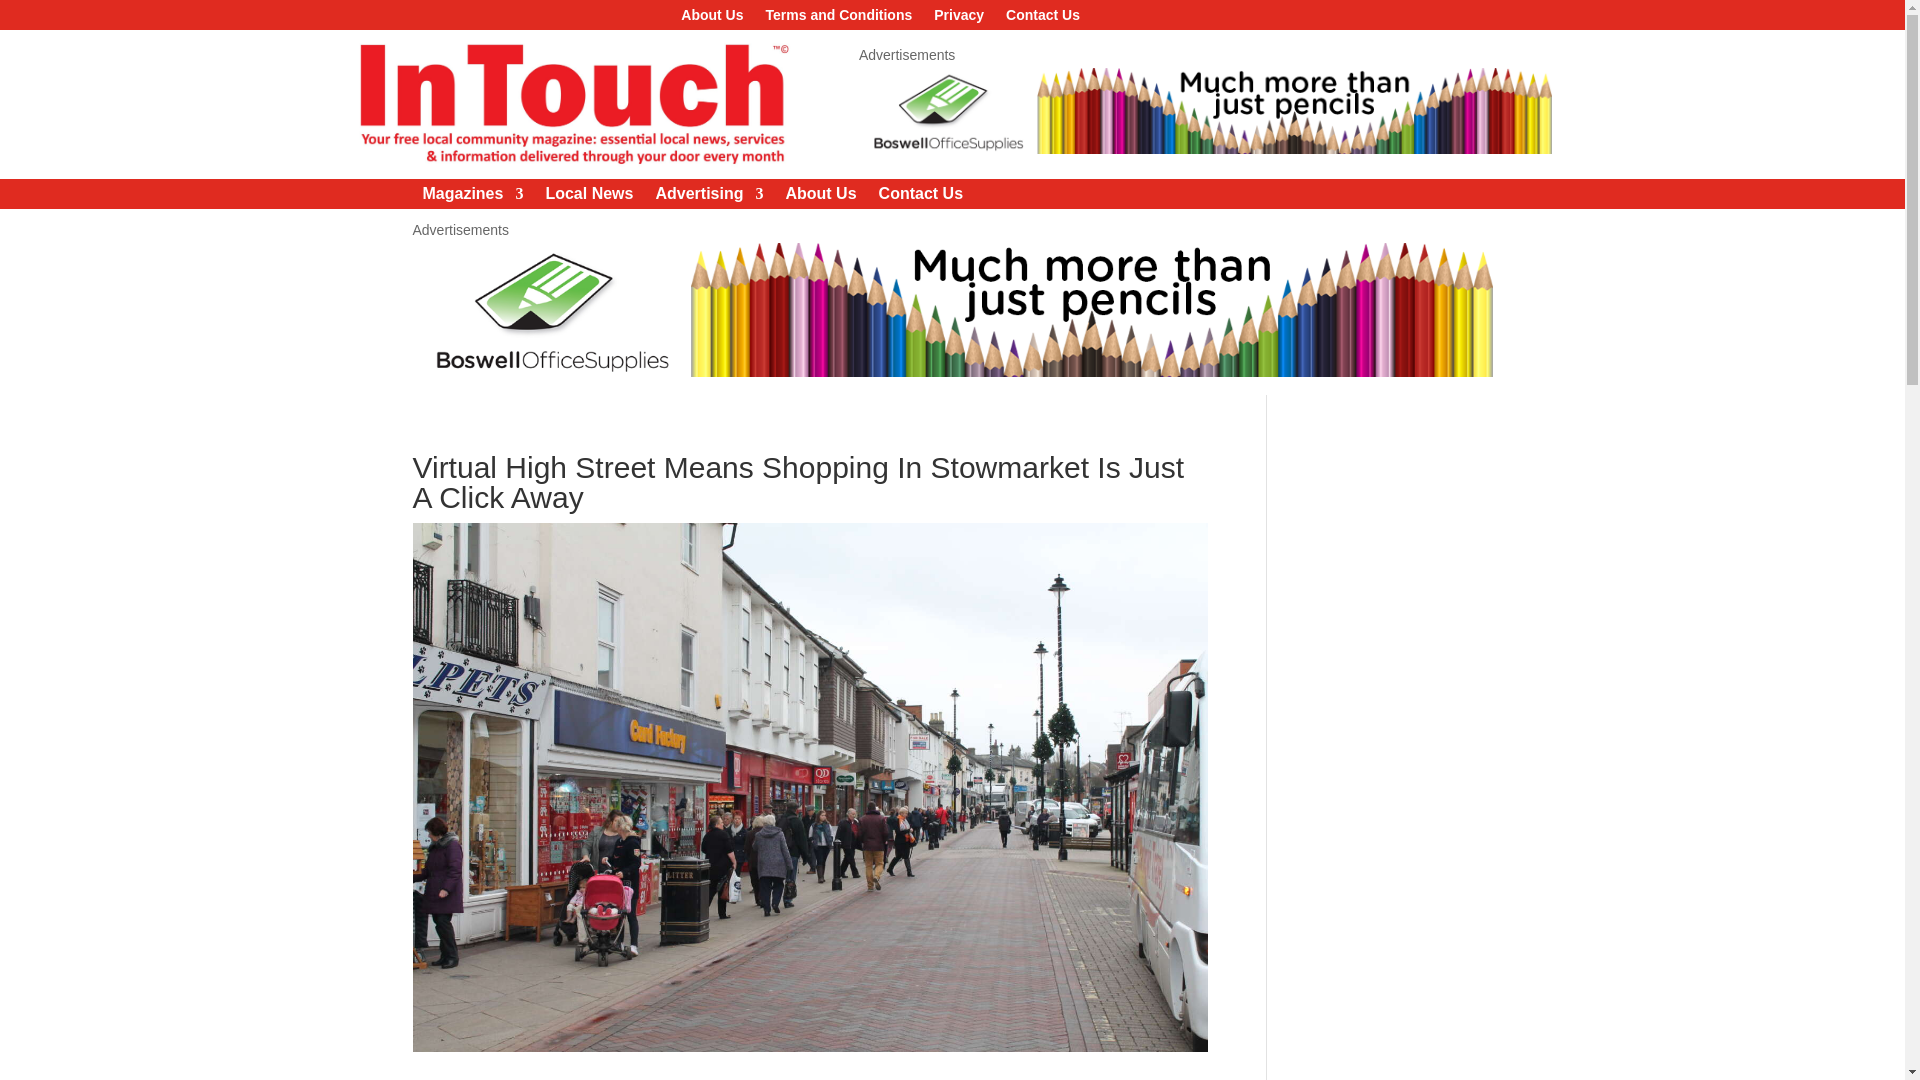  What do you see at coordinates (472, 198) in the screenshot?
I see `Magazines` at bounding box center [472, 198].